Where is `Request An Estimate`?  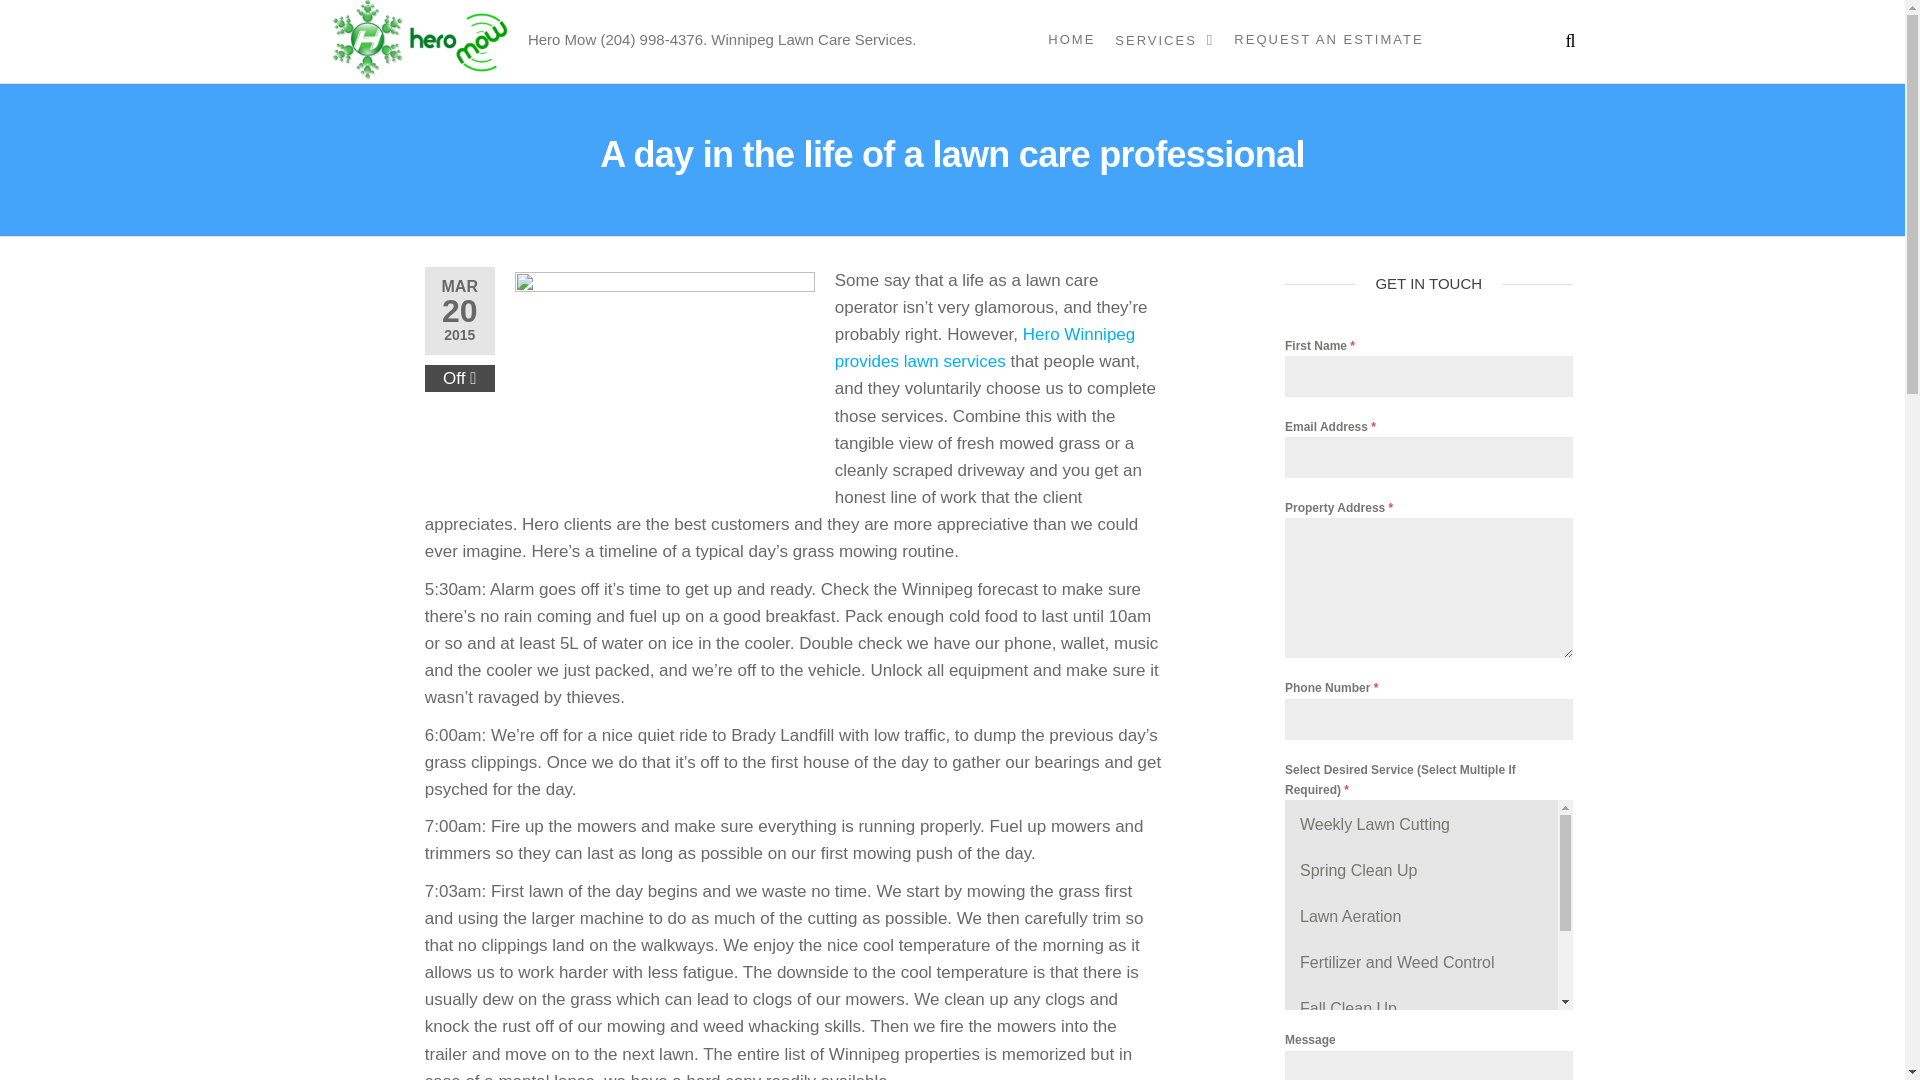 Request An Estimate is located at coordinates (1328, 40).